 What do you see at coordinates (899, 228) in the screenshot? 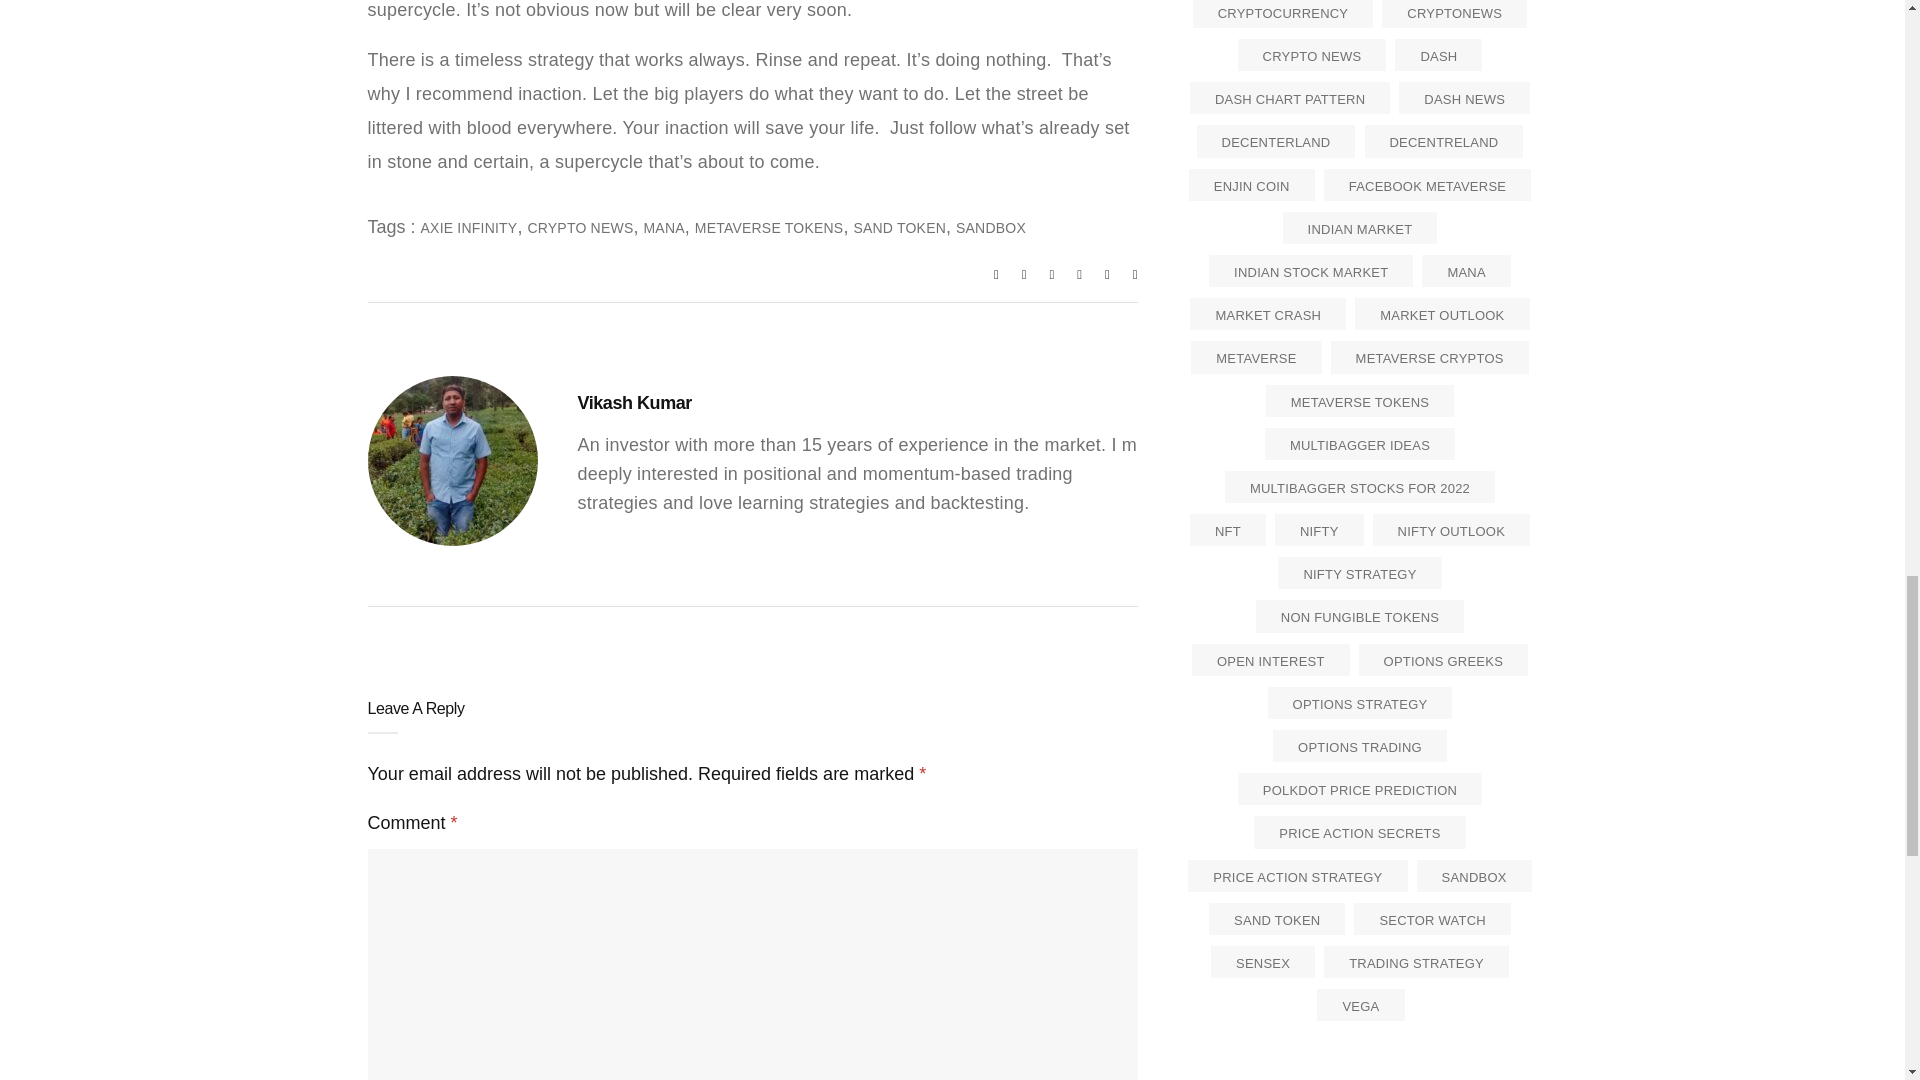
I see `SAND TOKEN` at bounding box center [899, 228].